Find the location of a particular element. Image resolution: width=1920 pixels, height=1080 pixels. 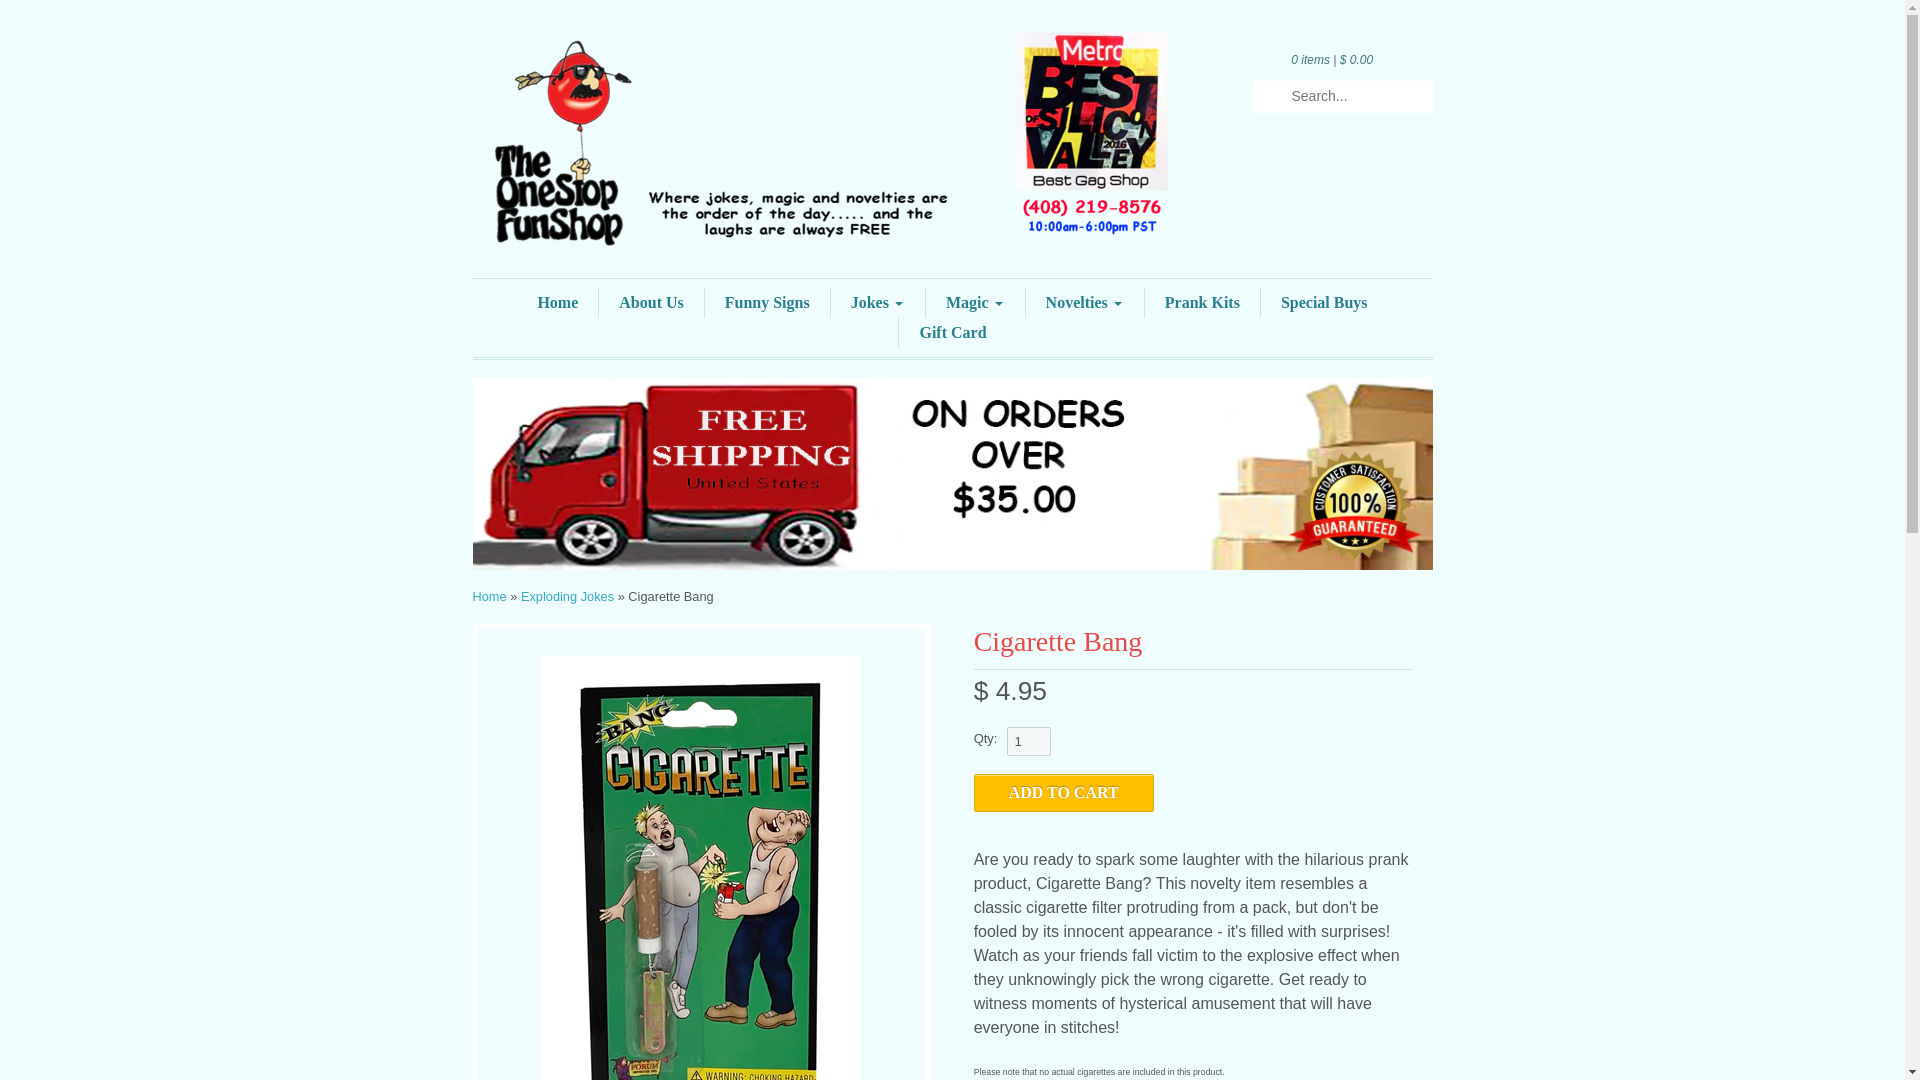

1 is located at coordinates (1028, 741).